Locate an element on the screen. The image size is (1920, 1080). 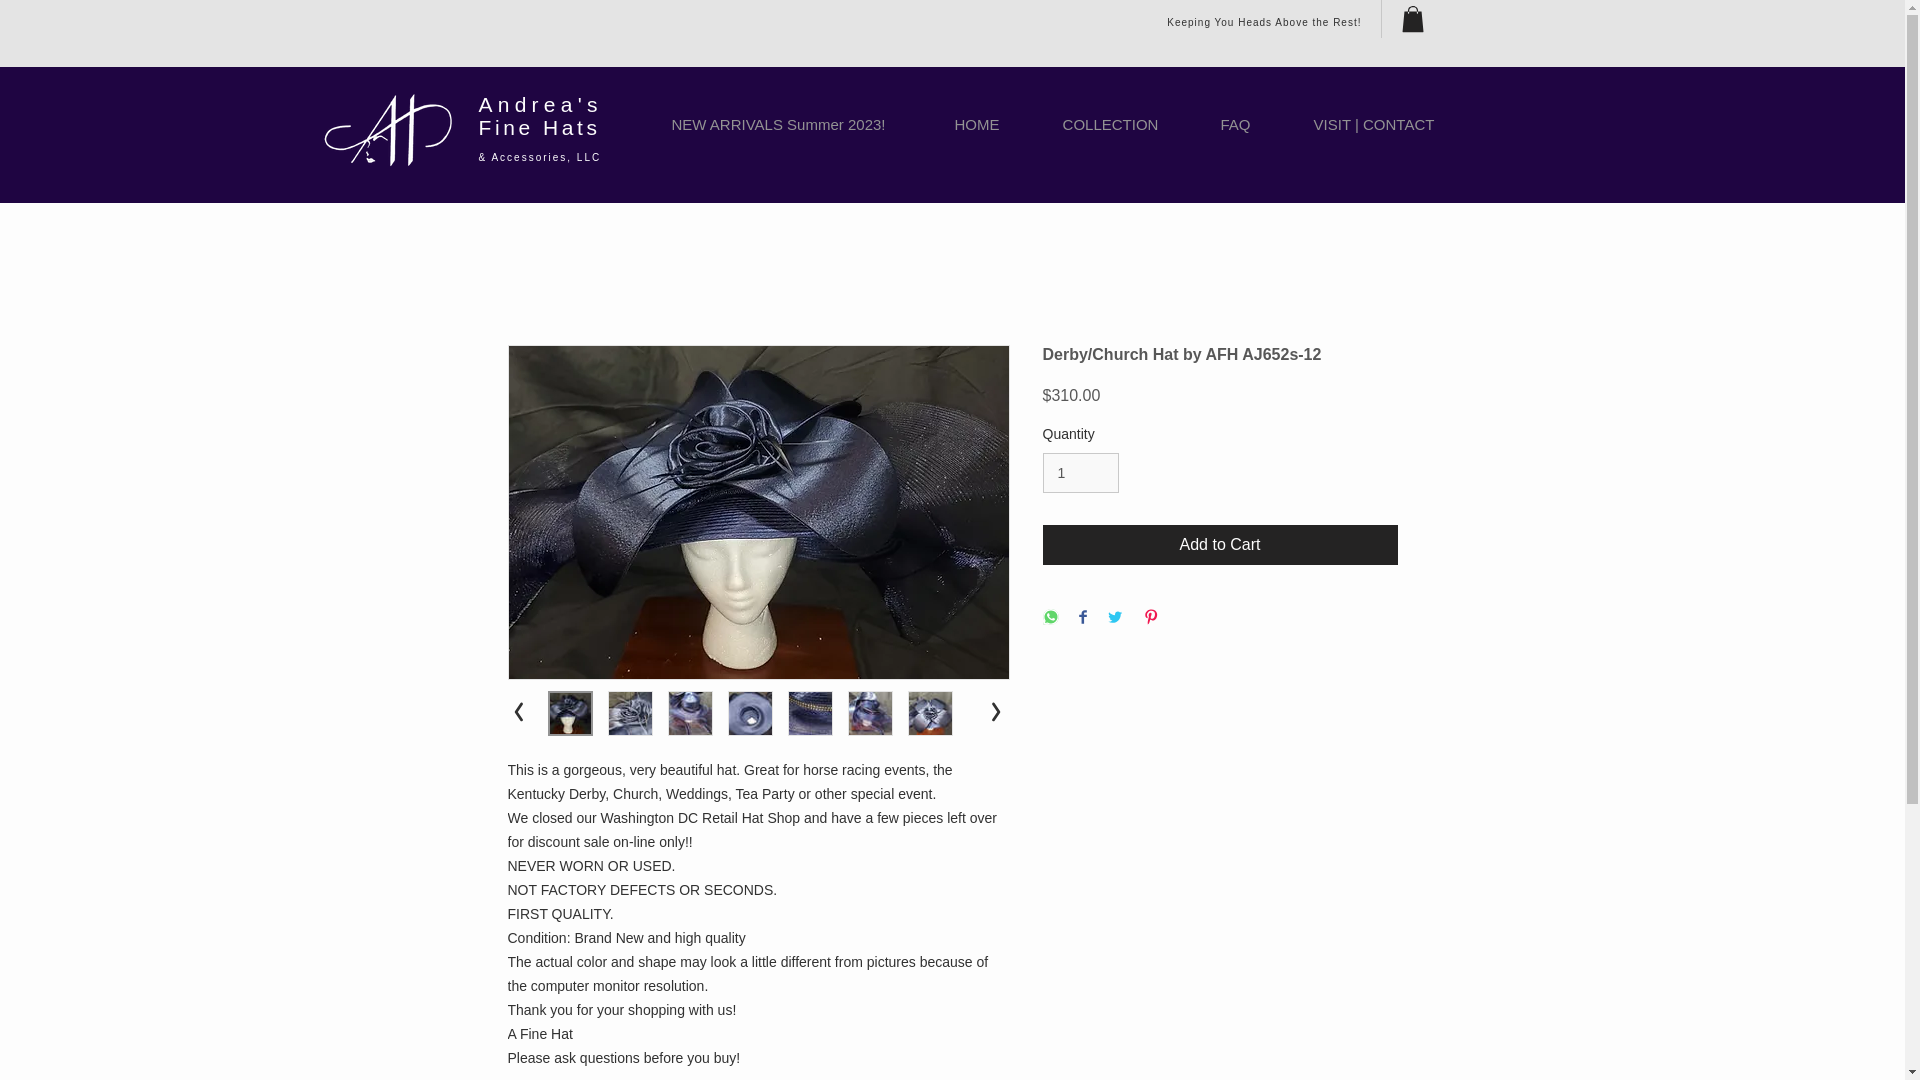
1 is located at coordinates (1080, 472).